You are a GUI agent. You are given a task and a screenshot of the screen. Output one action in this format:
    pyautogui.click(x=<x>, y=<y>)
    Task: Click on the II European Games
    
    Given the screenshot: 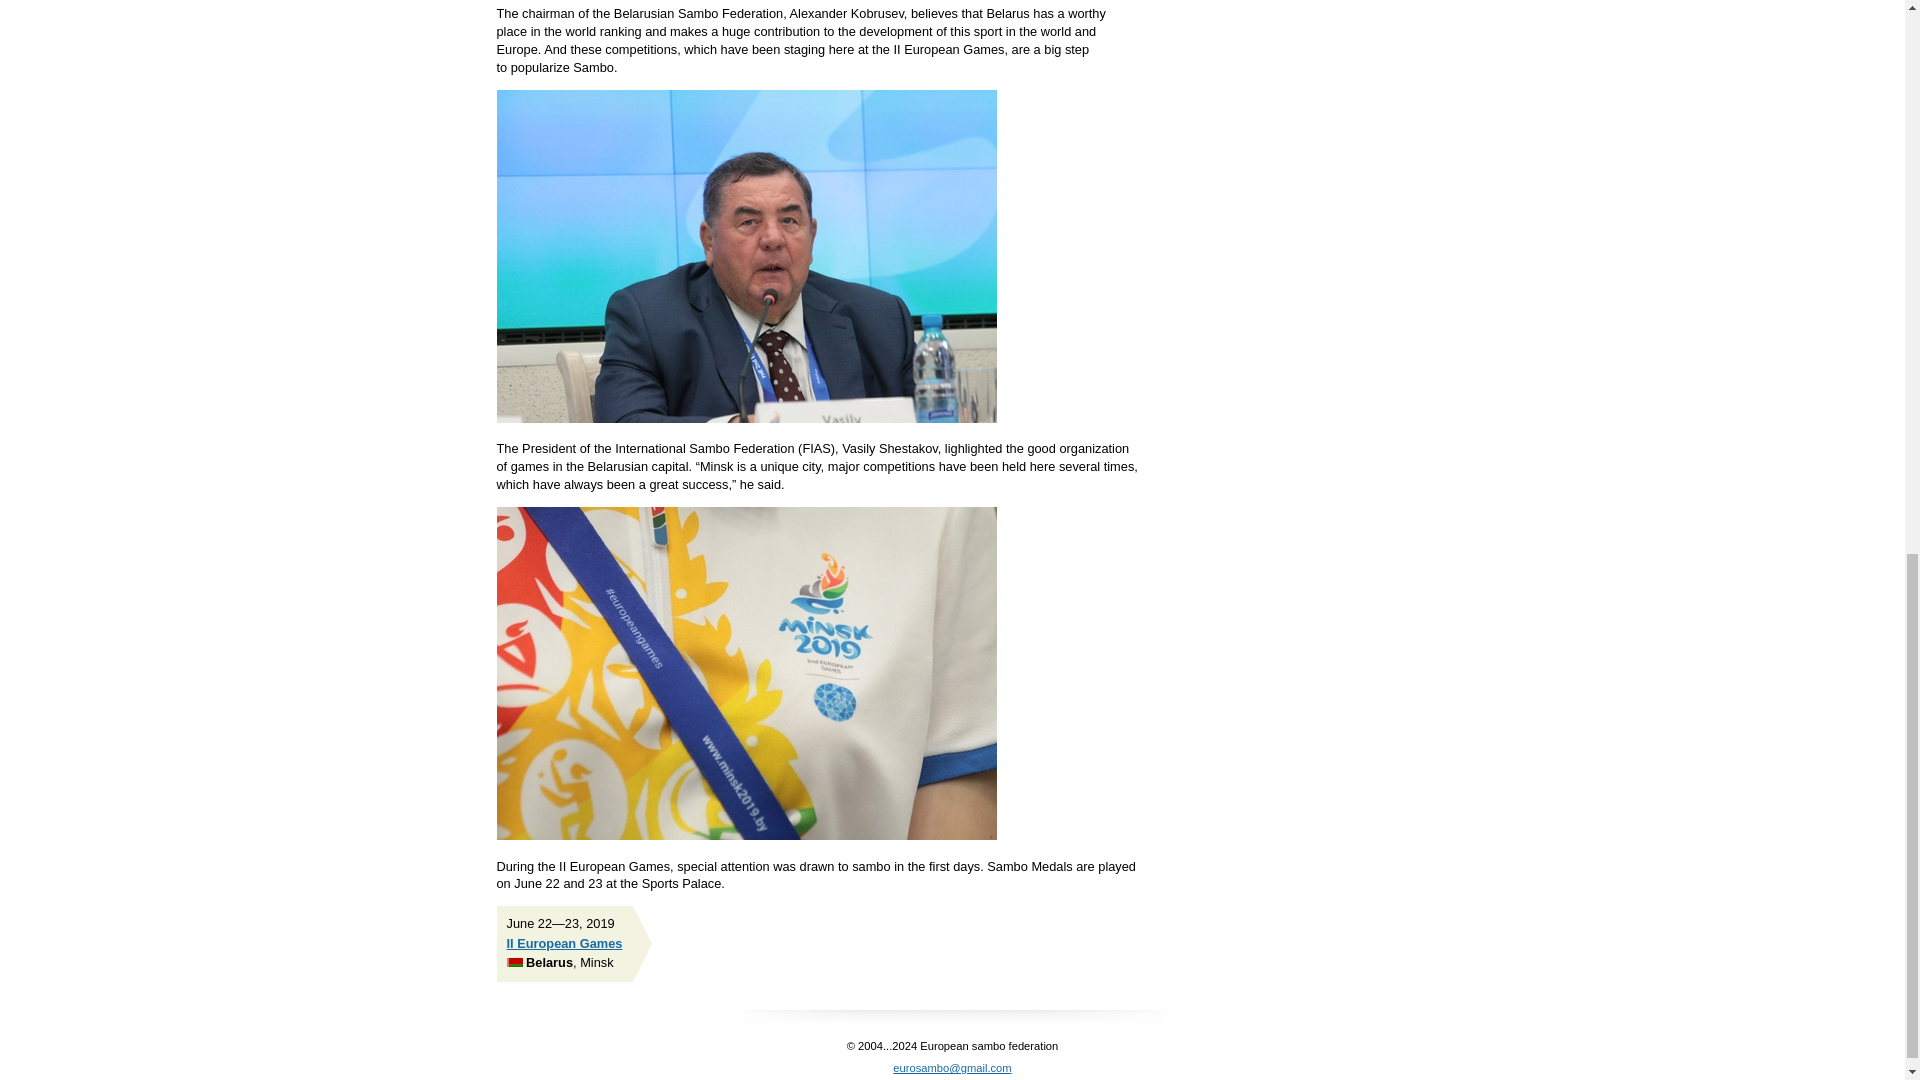 What is the action you would take?
    pyautogui.click(x=564, y=944)
    